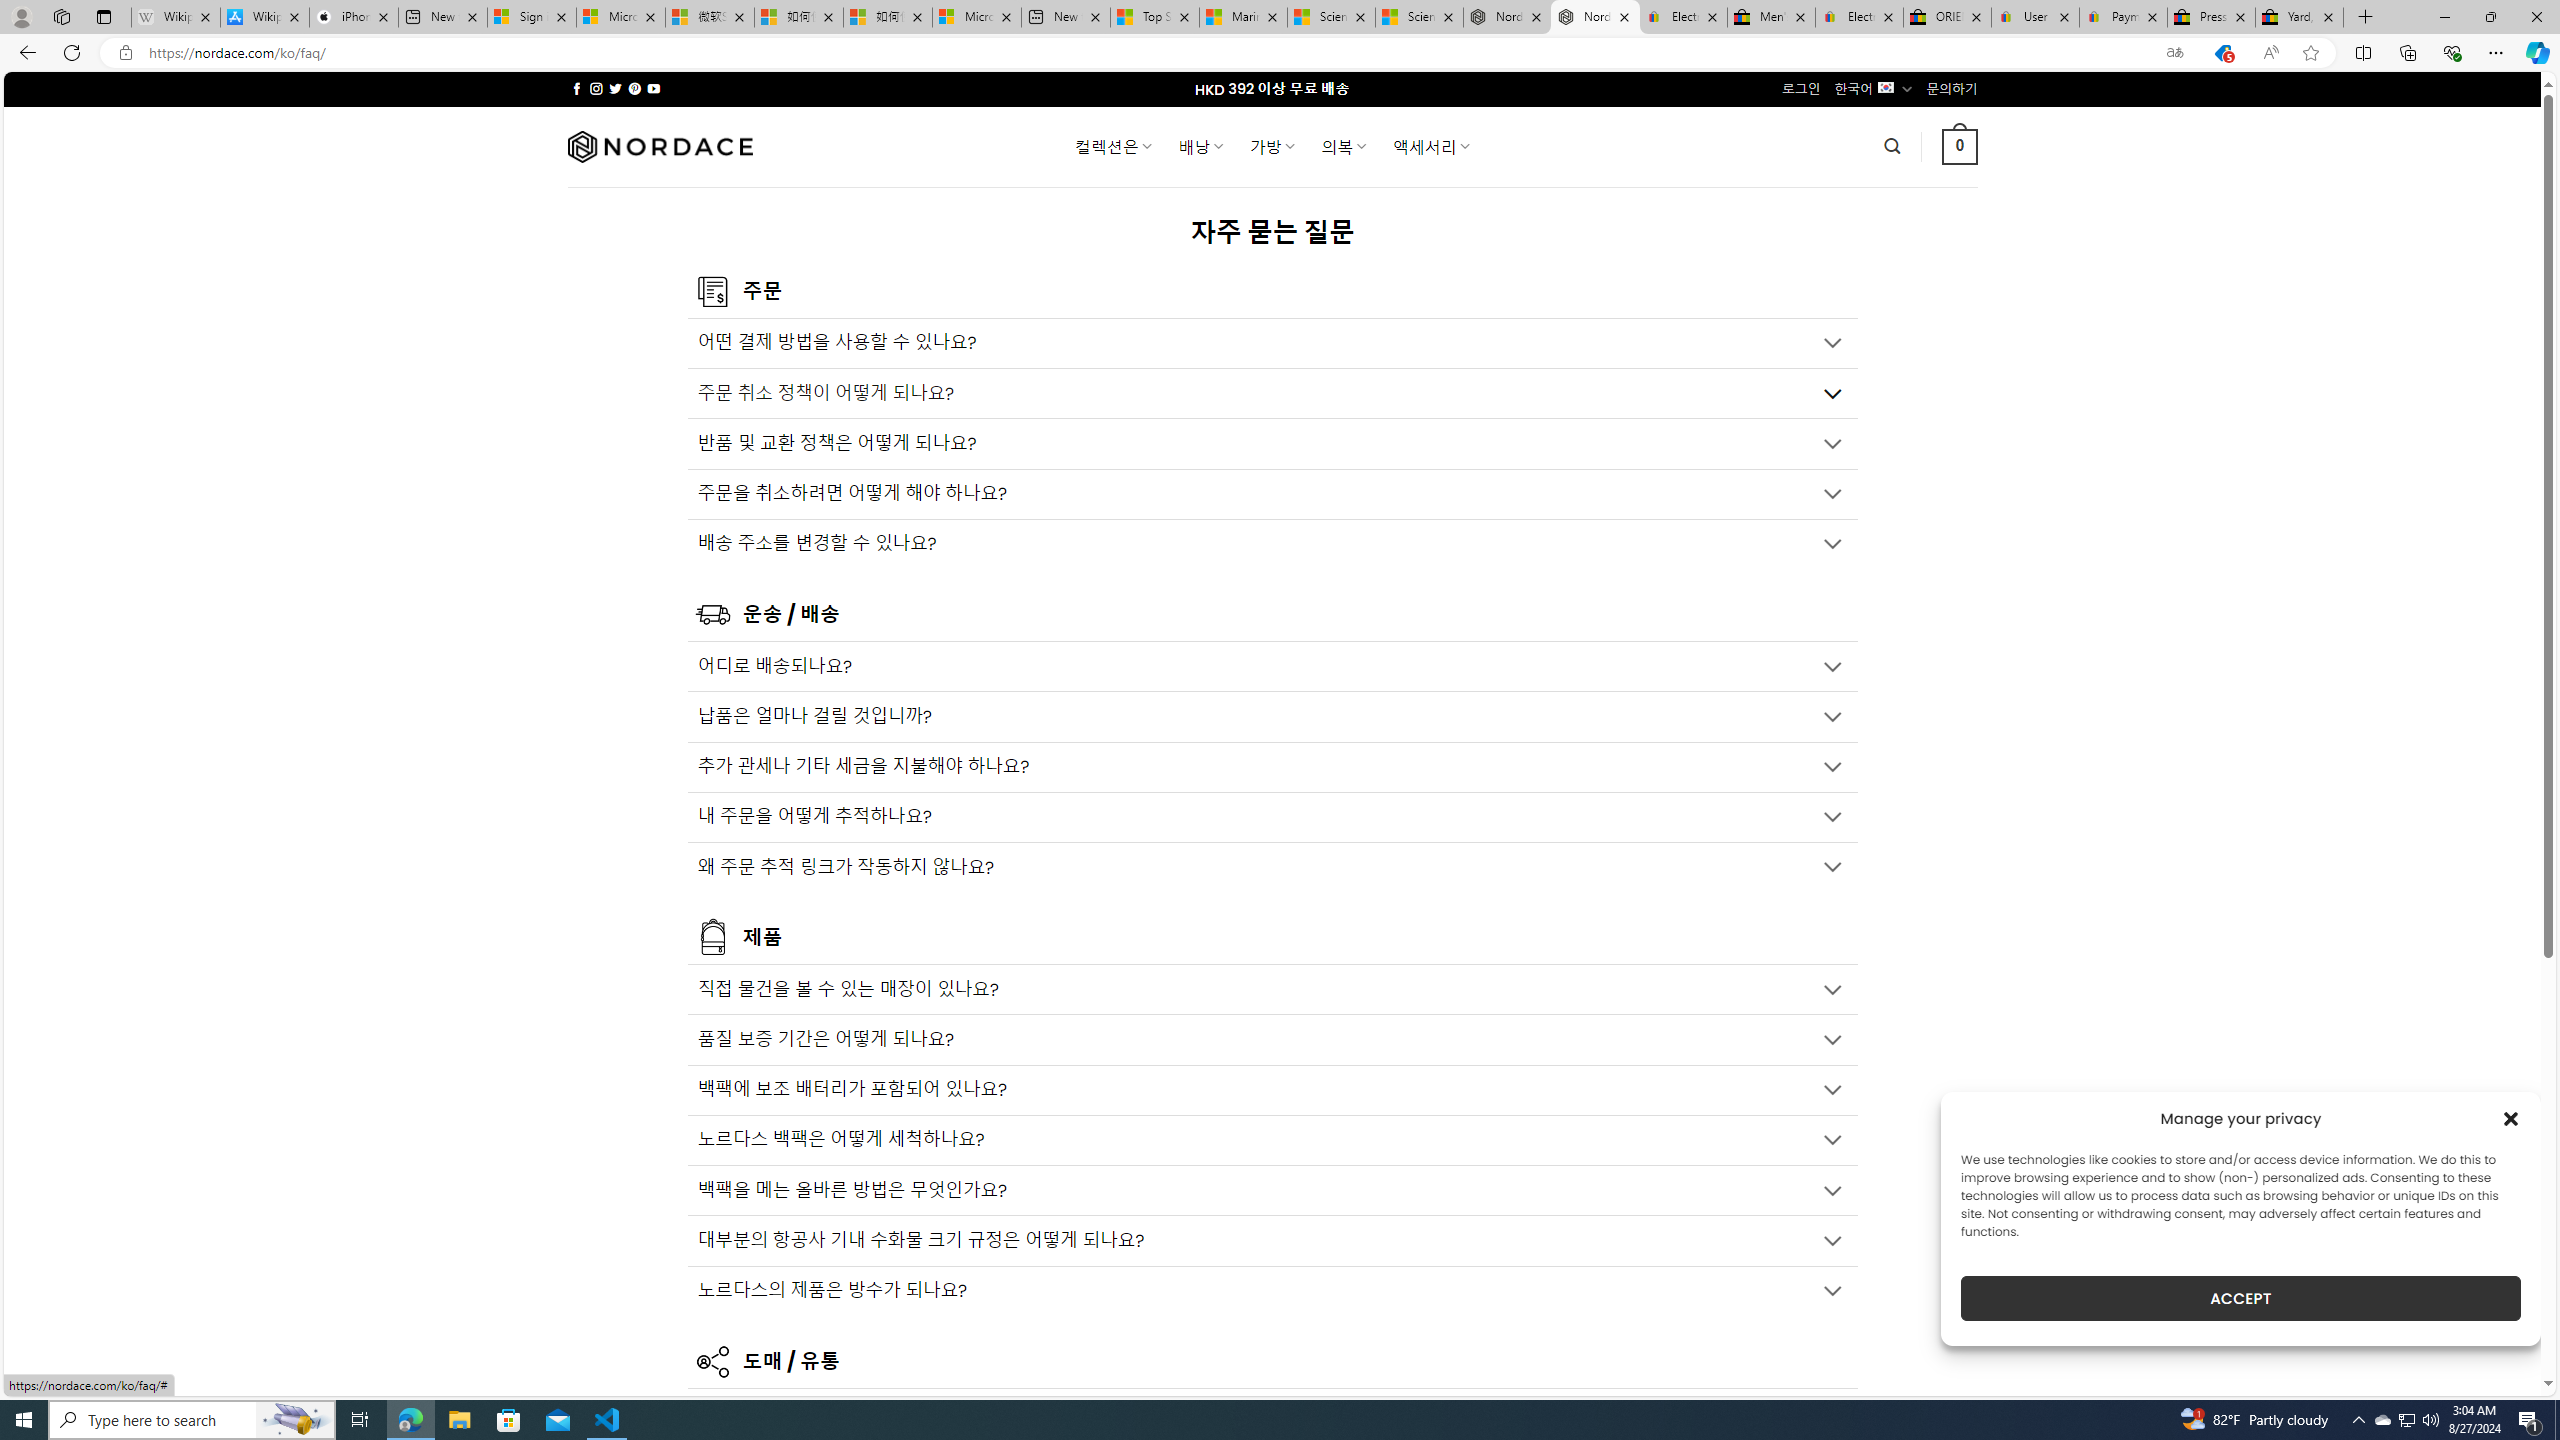 The width and height of the screenshot is (2560, 1440). I want to click on Yard, Garden & Outdoor Living, so click(2300, 17).